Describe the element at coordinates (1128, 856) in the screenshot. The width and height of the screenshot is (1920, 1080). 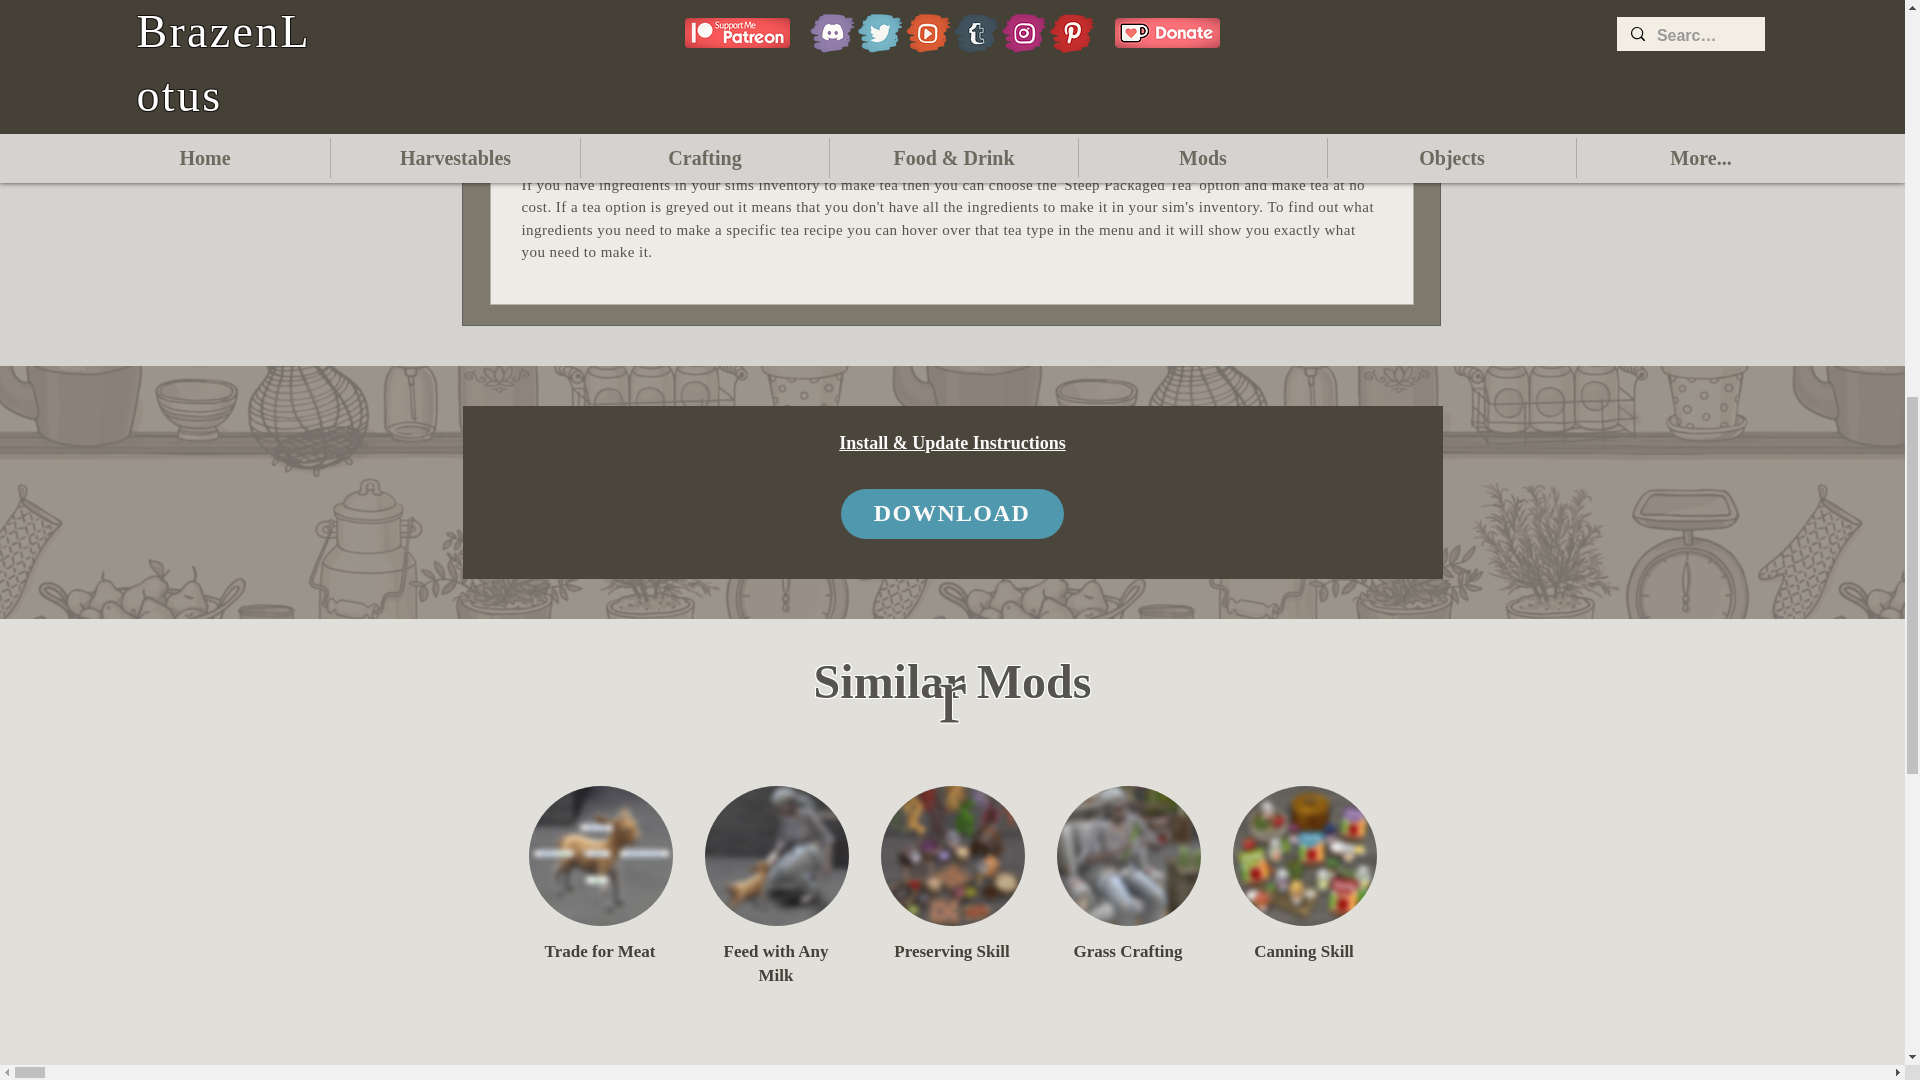
I see `Grass Crafting` at that location.